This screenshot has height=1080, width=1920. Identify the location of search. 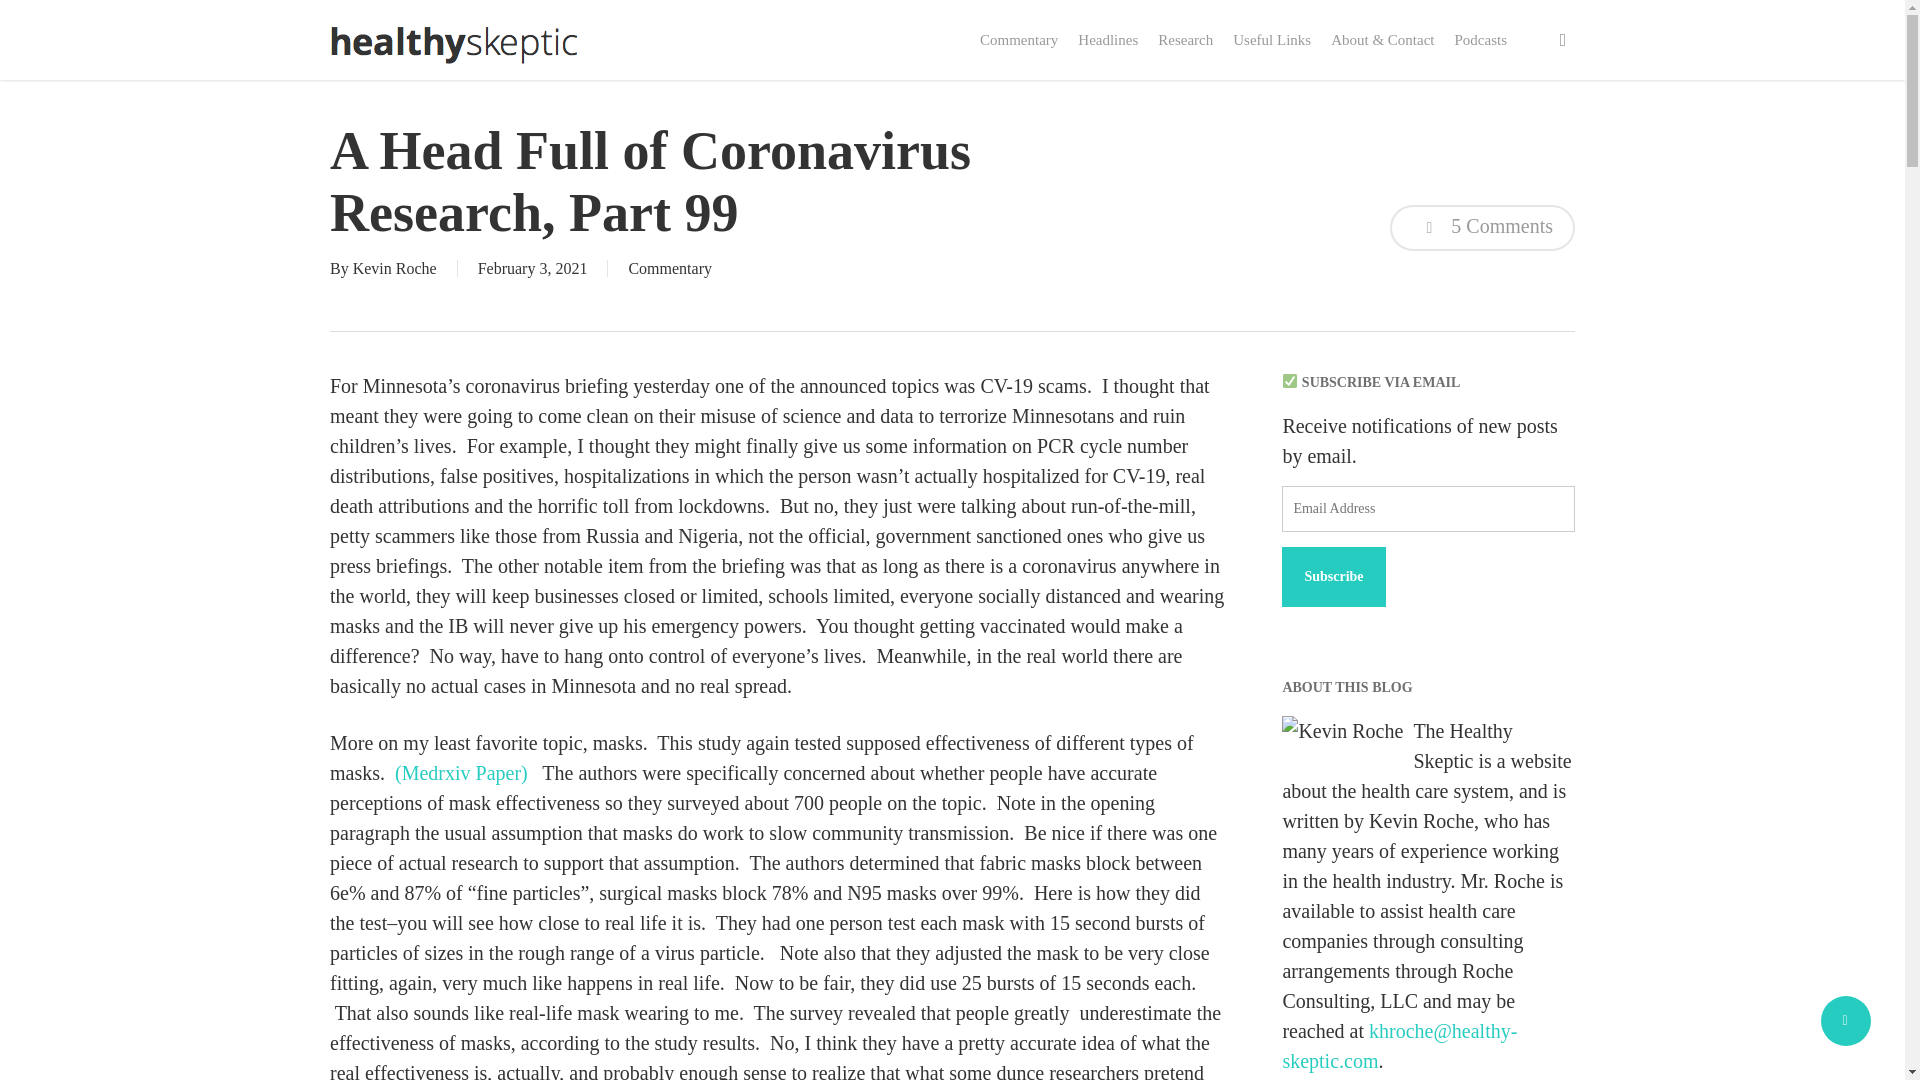
(1562, 40).